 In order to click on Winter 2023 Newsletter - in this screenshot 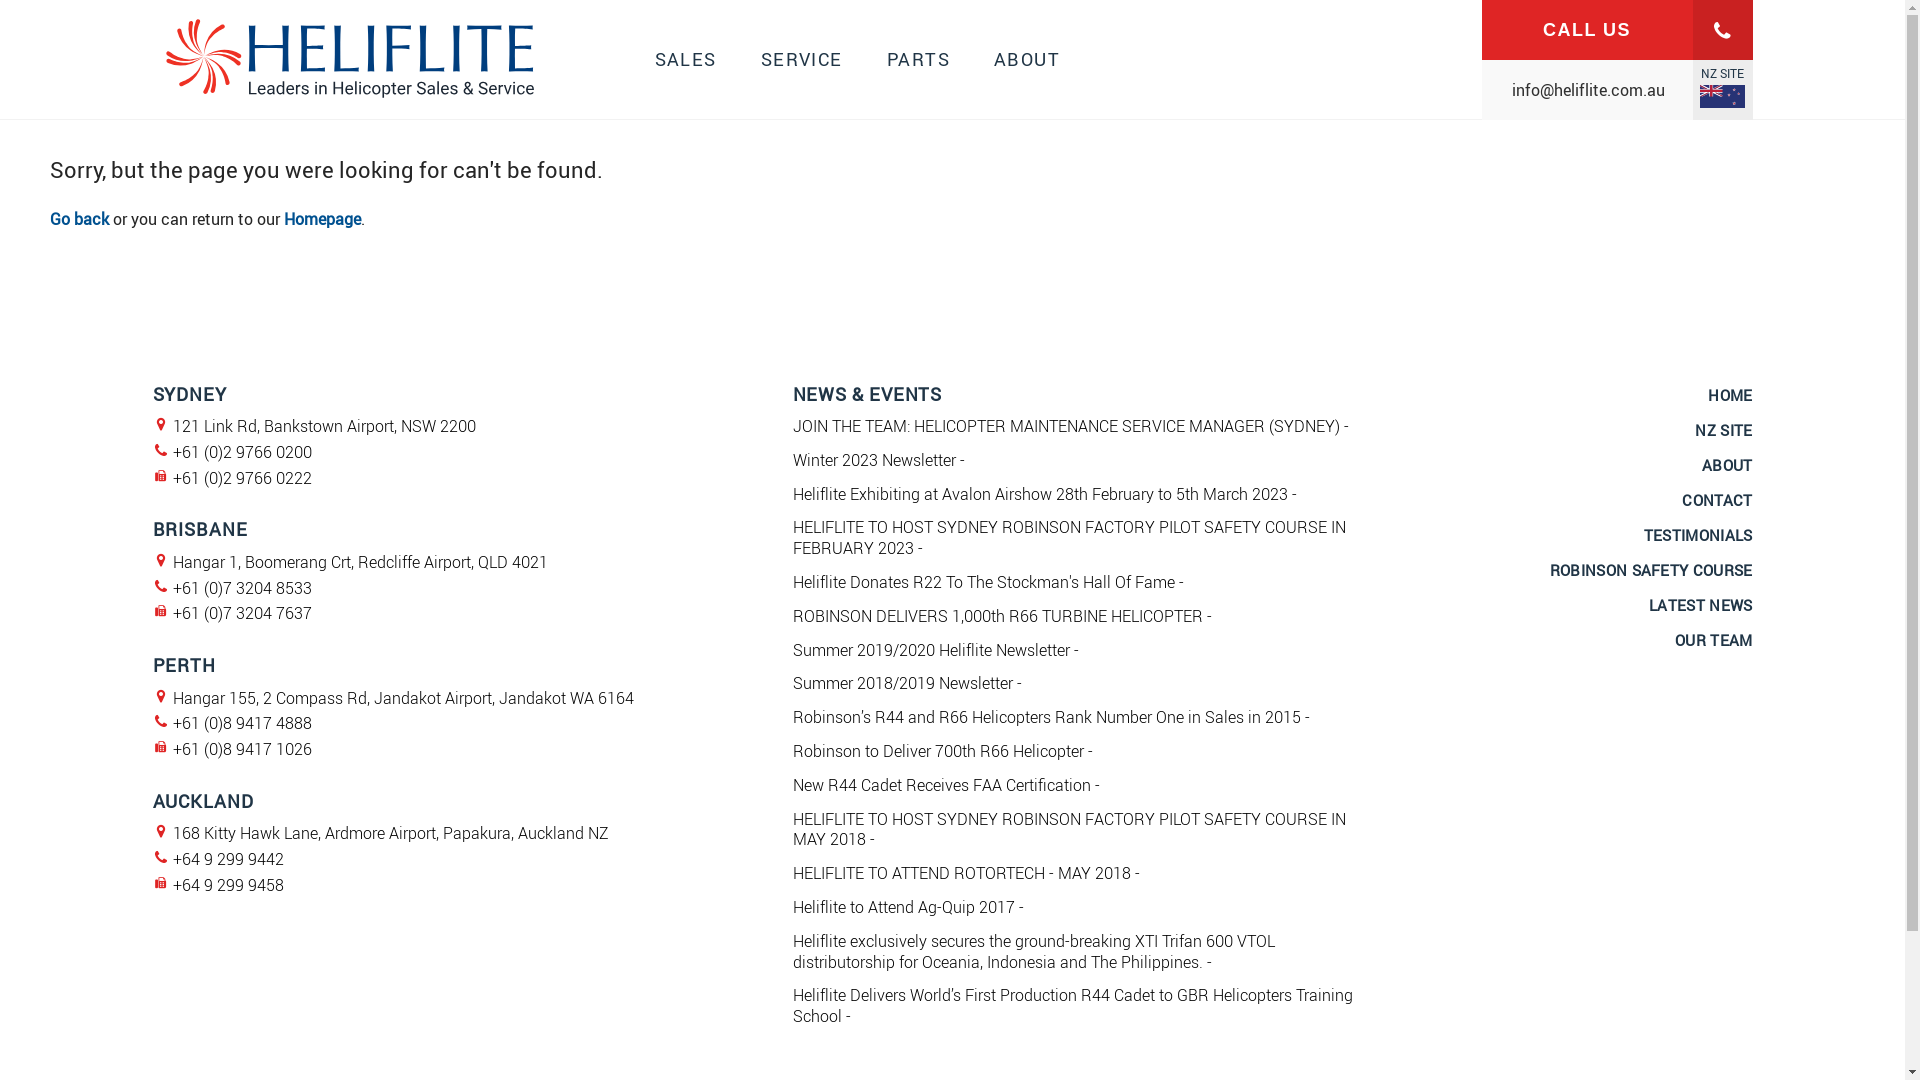, I will do `click(878, 460)`.